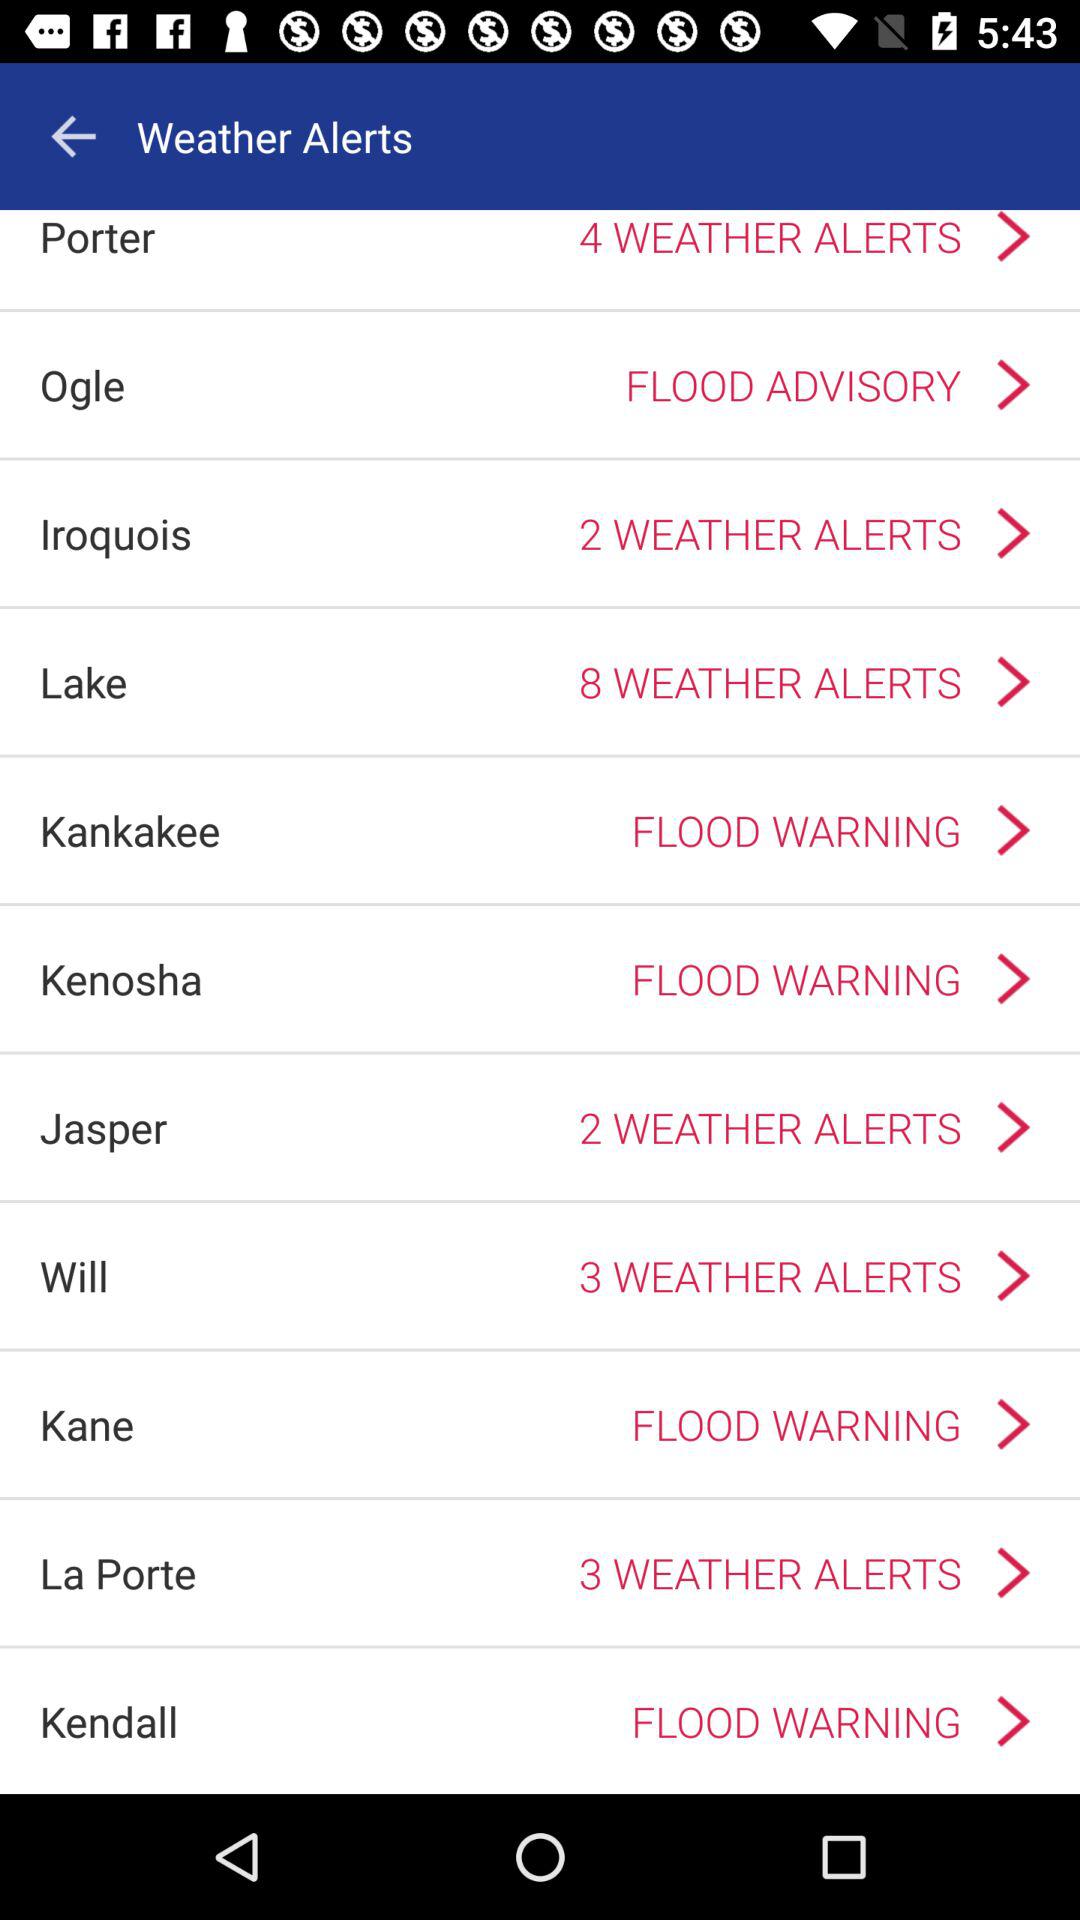 This screenshot has height=1920, width=1080. I want to click on choose the app below kankakee item, so click(120, 978).